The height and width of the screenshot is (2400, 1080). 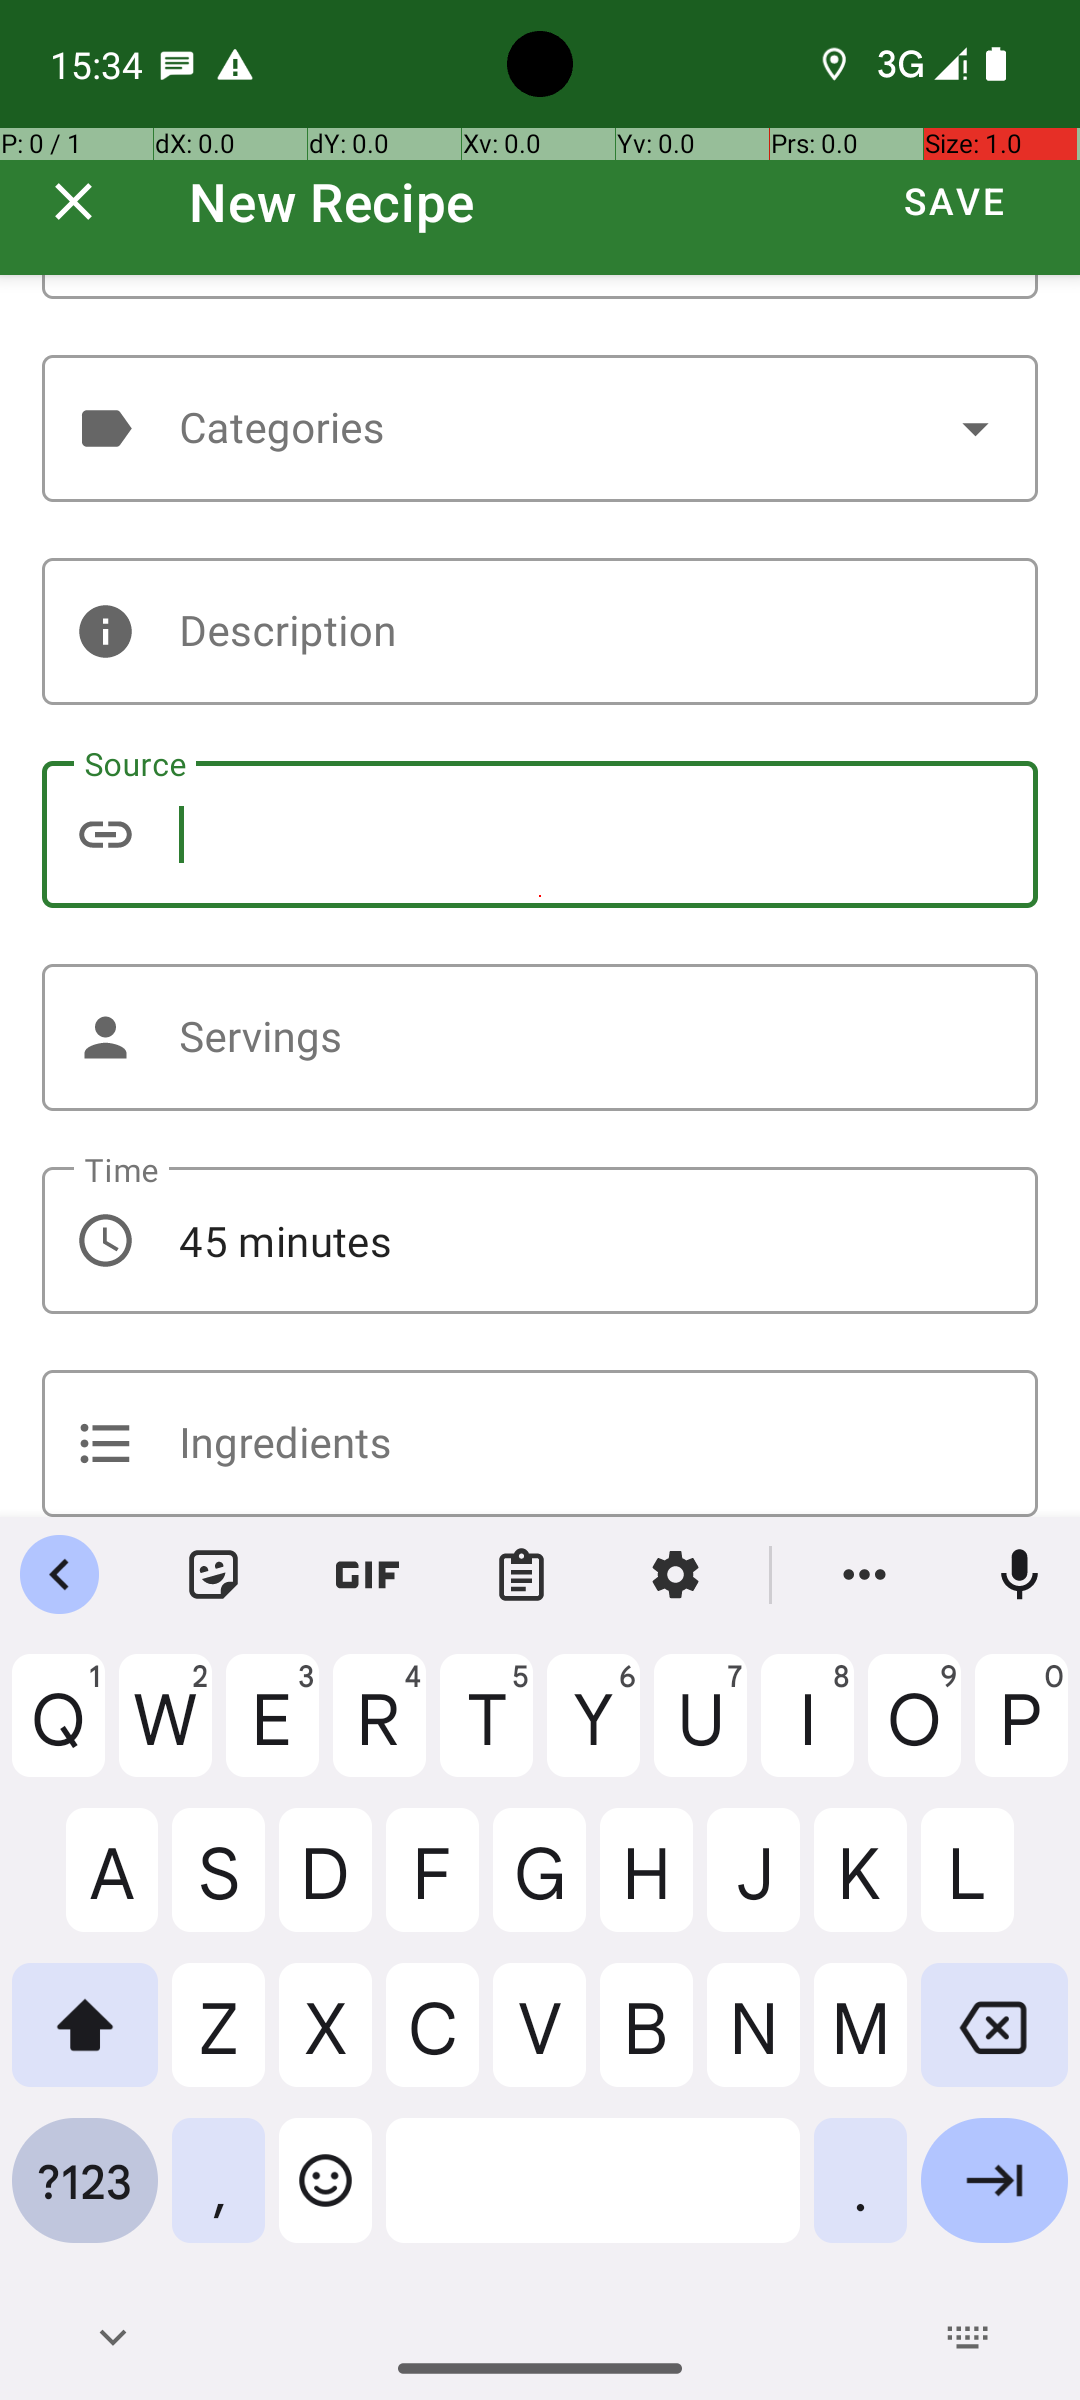 What do you see at coordinates (540, 1240) in the screenshot?
I see `45 minutes` at bounding box center [540, 1240].